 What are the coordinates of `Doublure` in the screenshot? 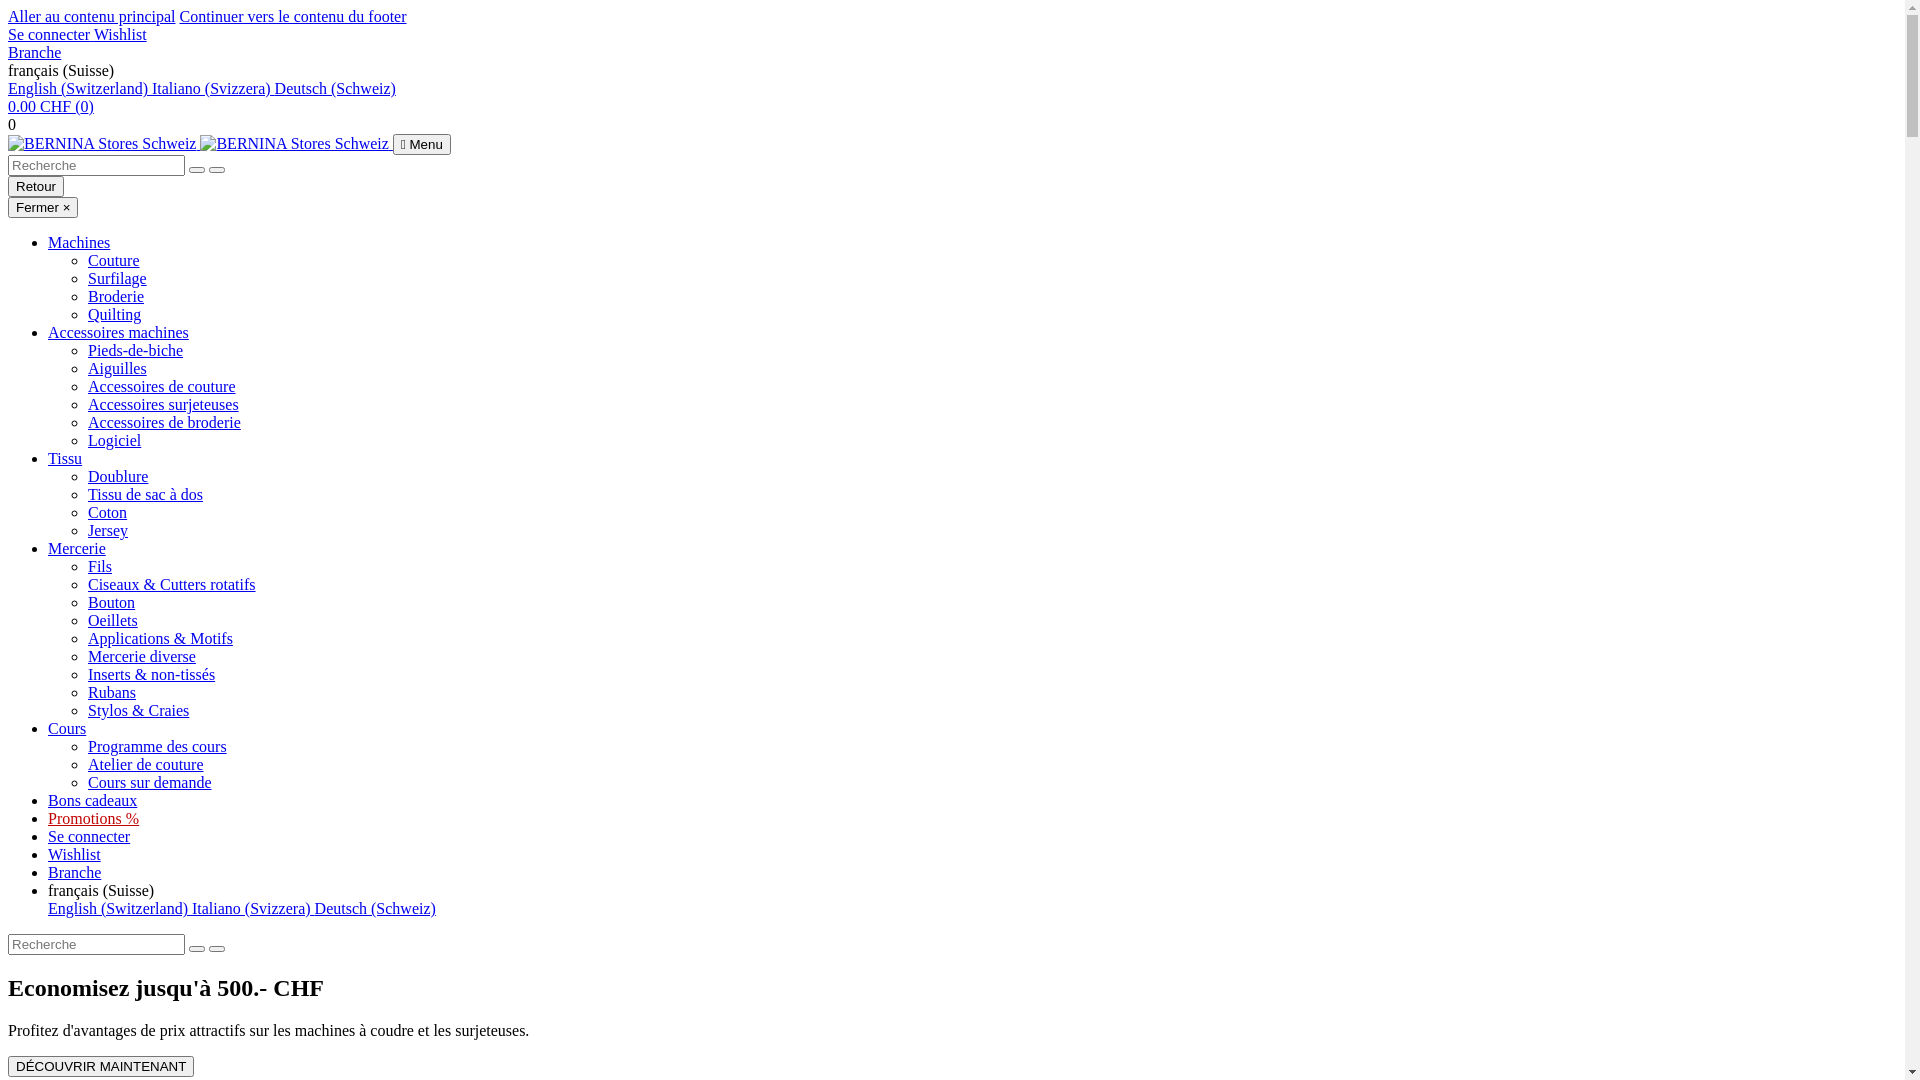 It's located at (118, 476).